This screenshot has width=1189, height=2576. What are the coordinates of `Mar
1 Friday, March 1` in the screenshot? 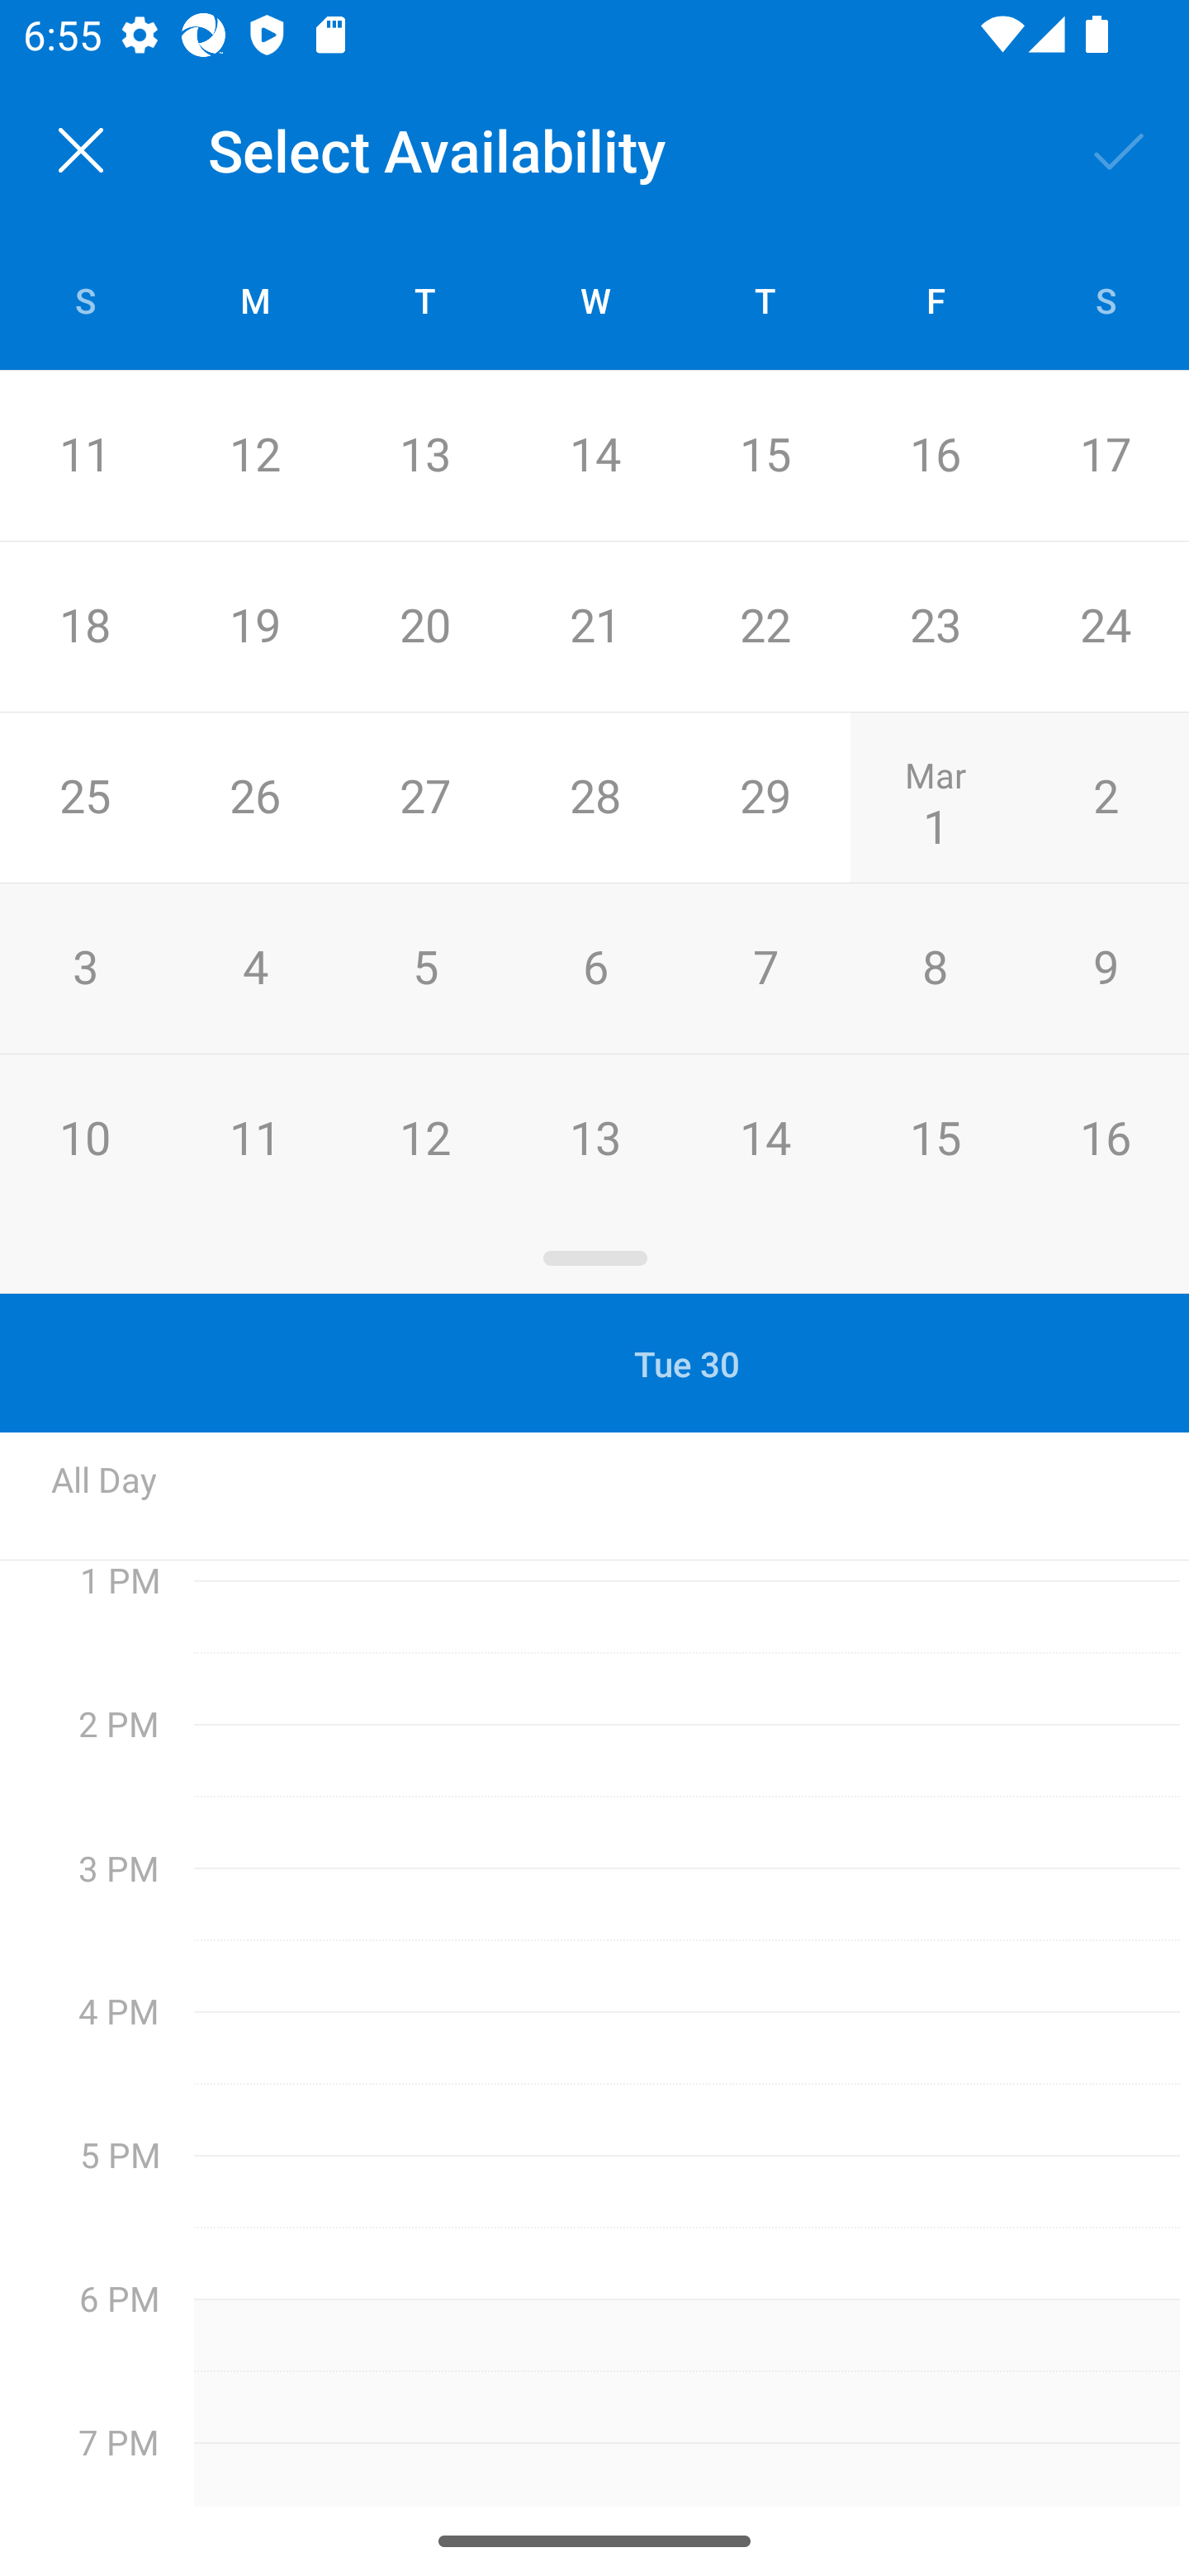 It's located at (935, 798).